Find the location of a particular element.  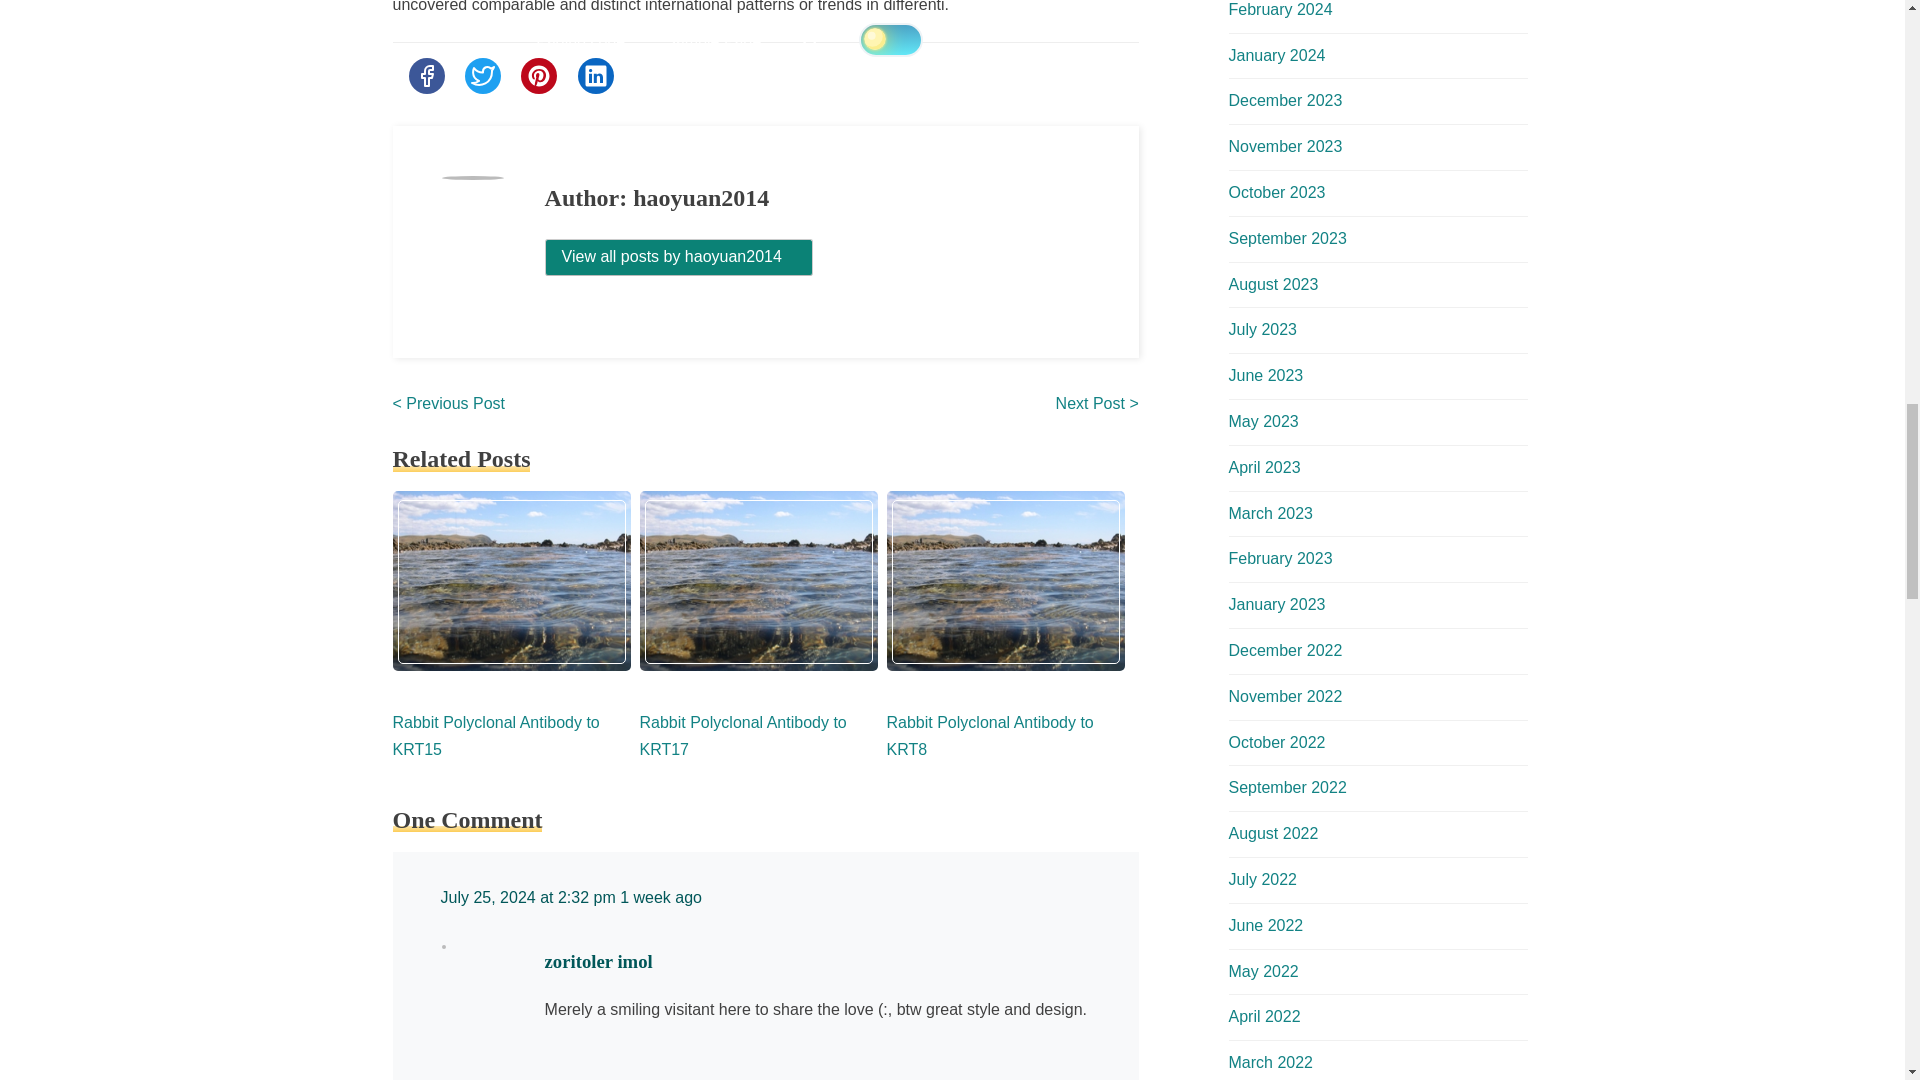

View all posts by haoyuan2014 is located at coordinates (678, 257).